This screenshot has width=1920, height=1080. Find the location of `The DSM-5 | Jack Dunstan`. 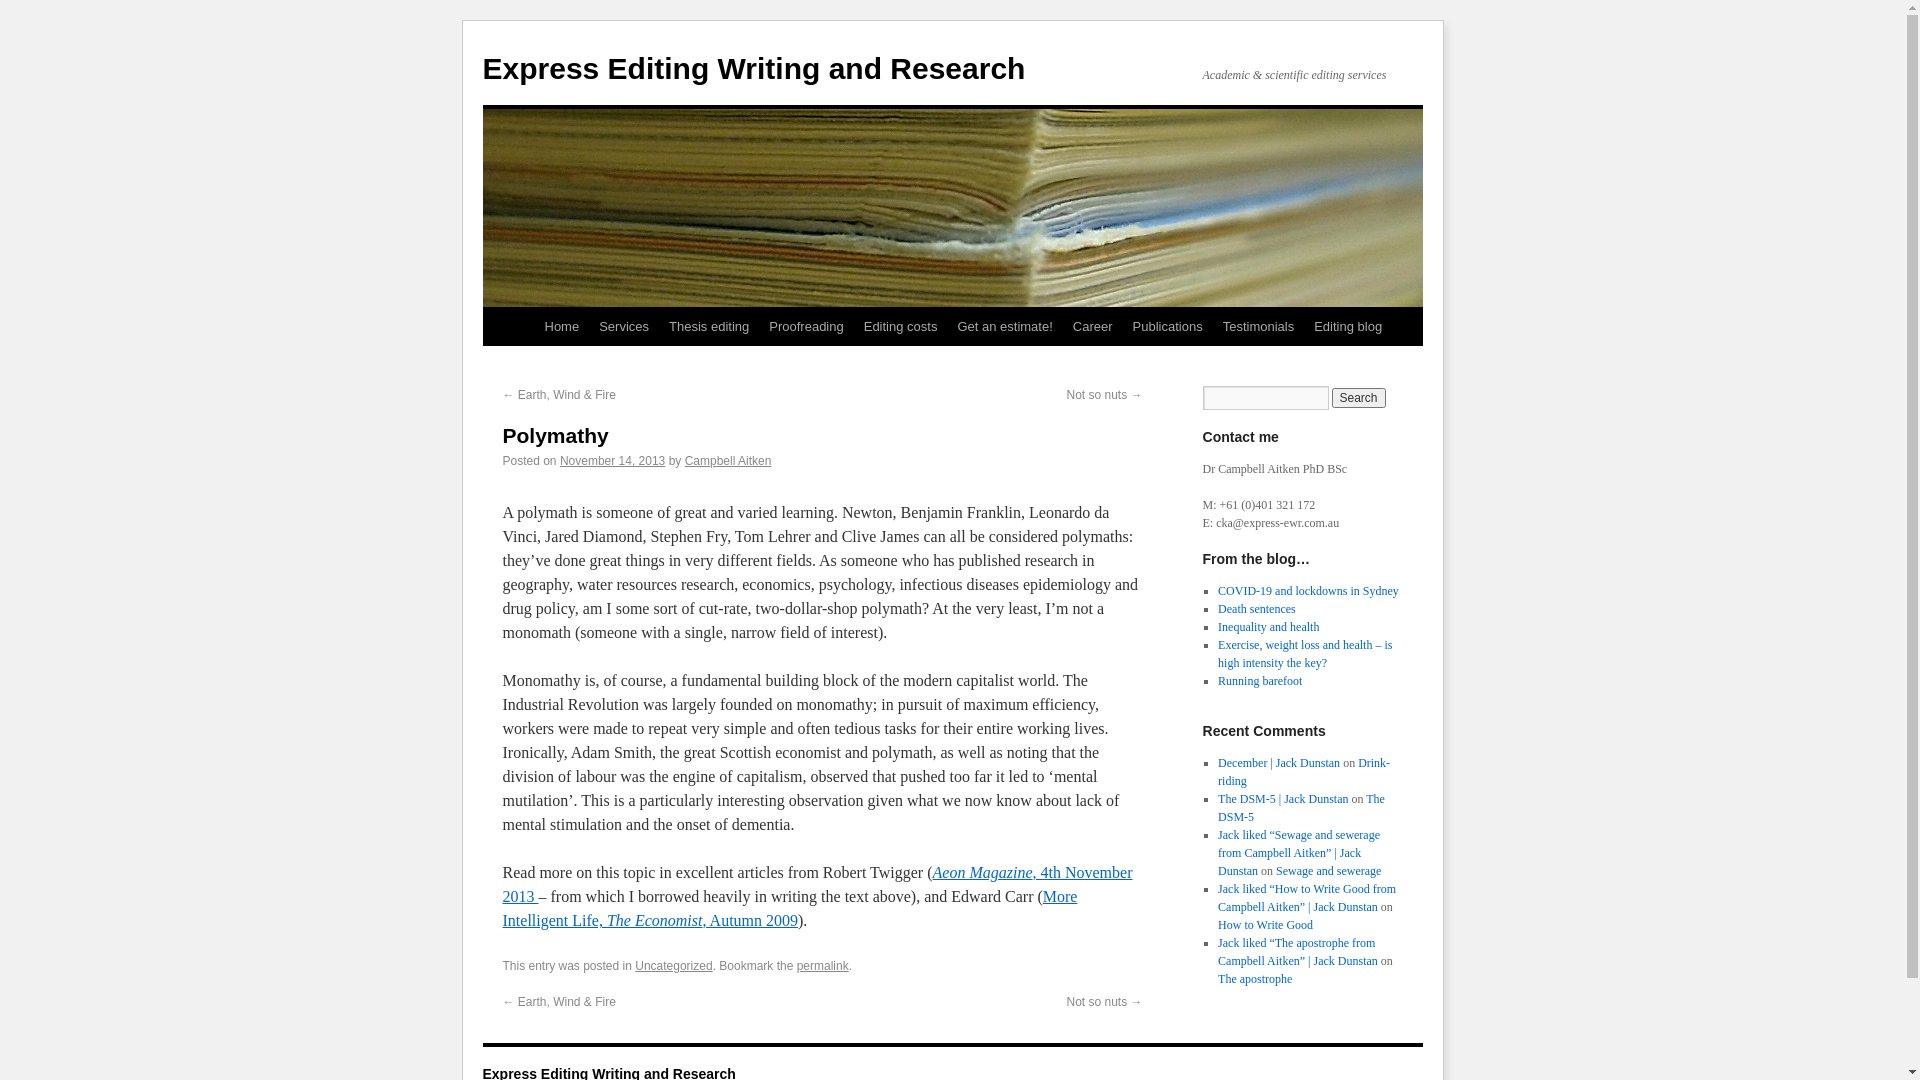

The DSM-5 | Jack Dunstan is located at coordinates (1283, 799).